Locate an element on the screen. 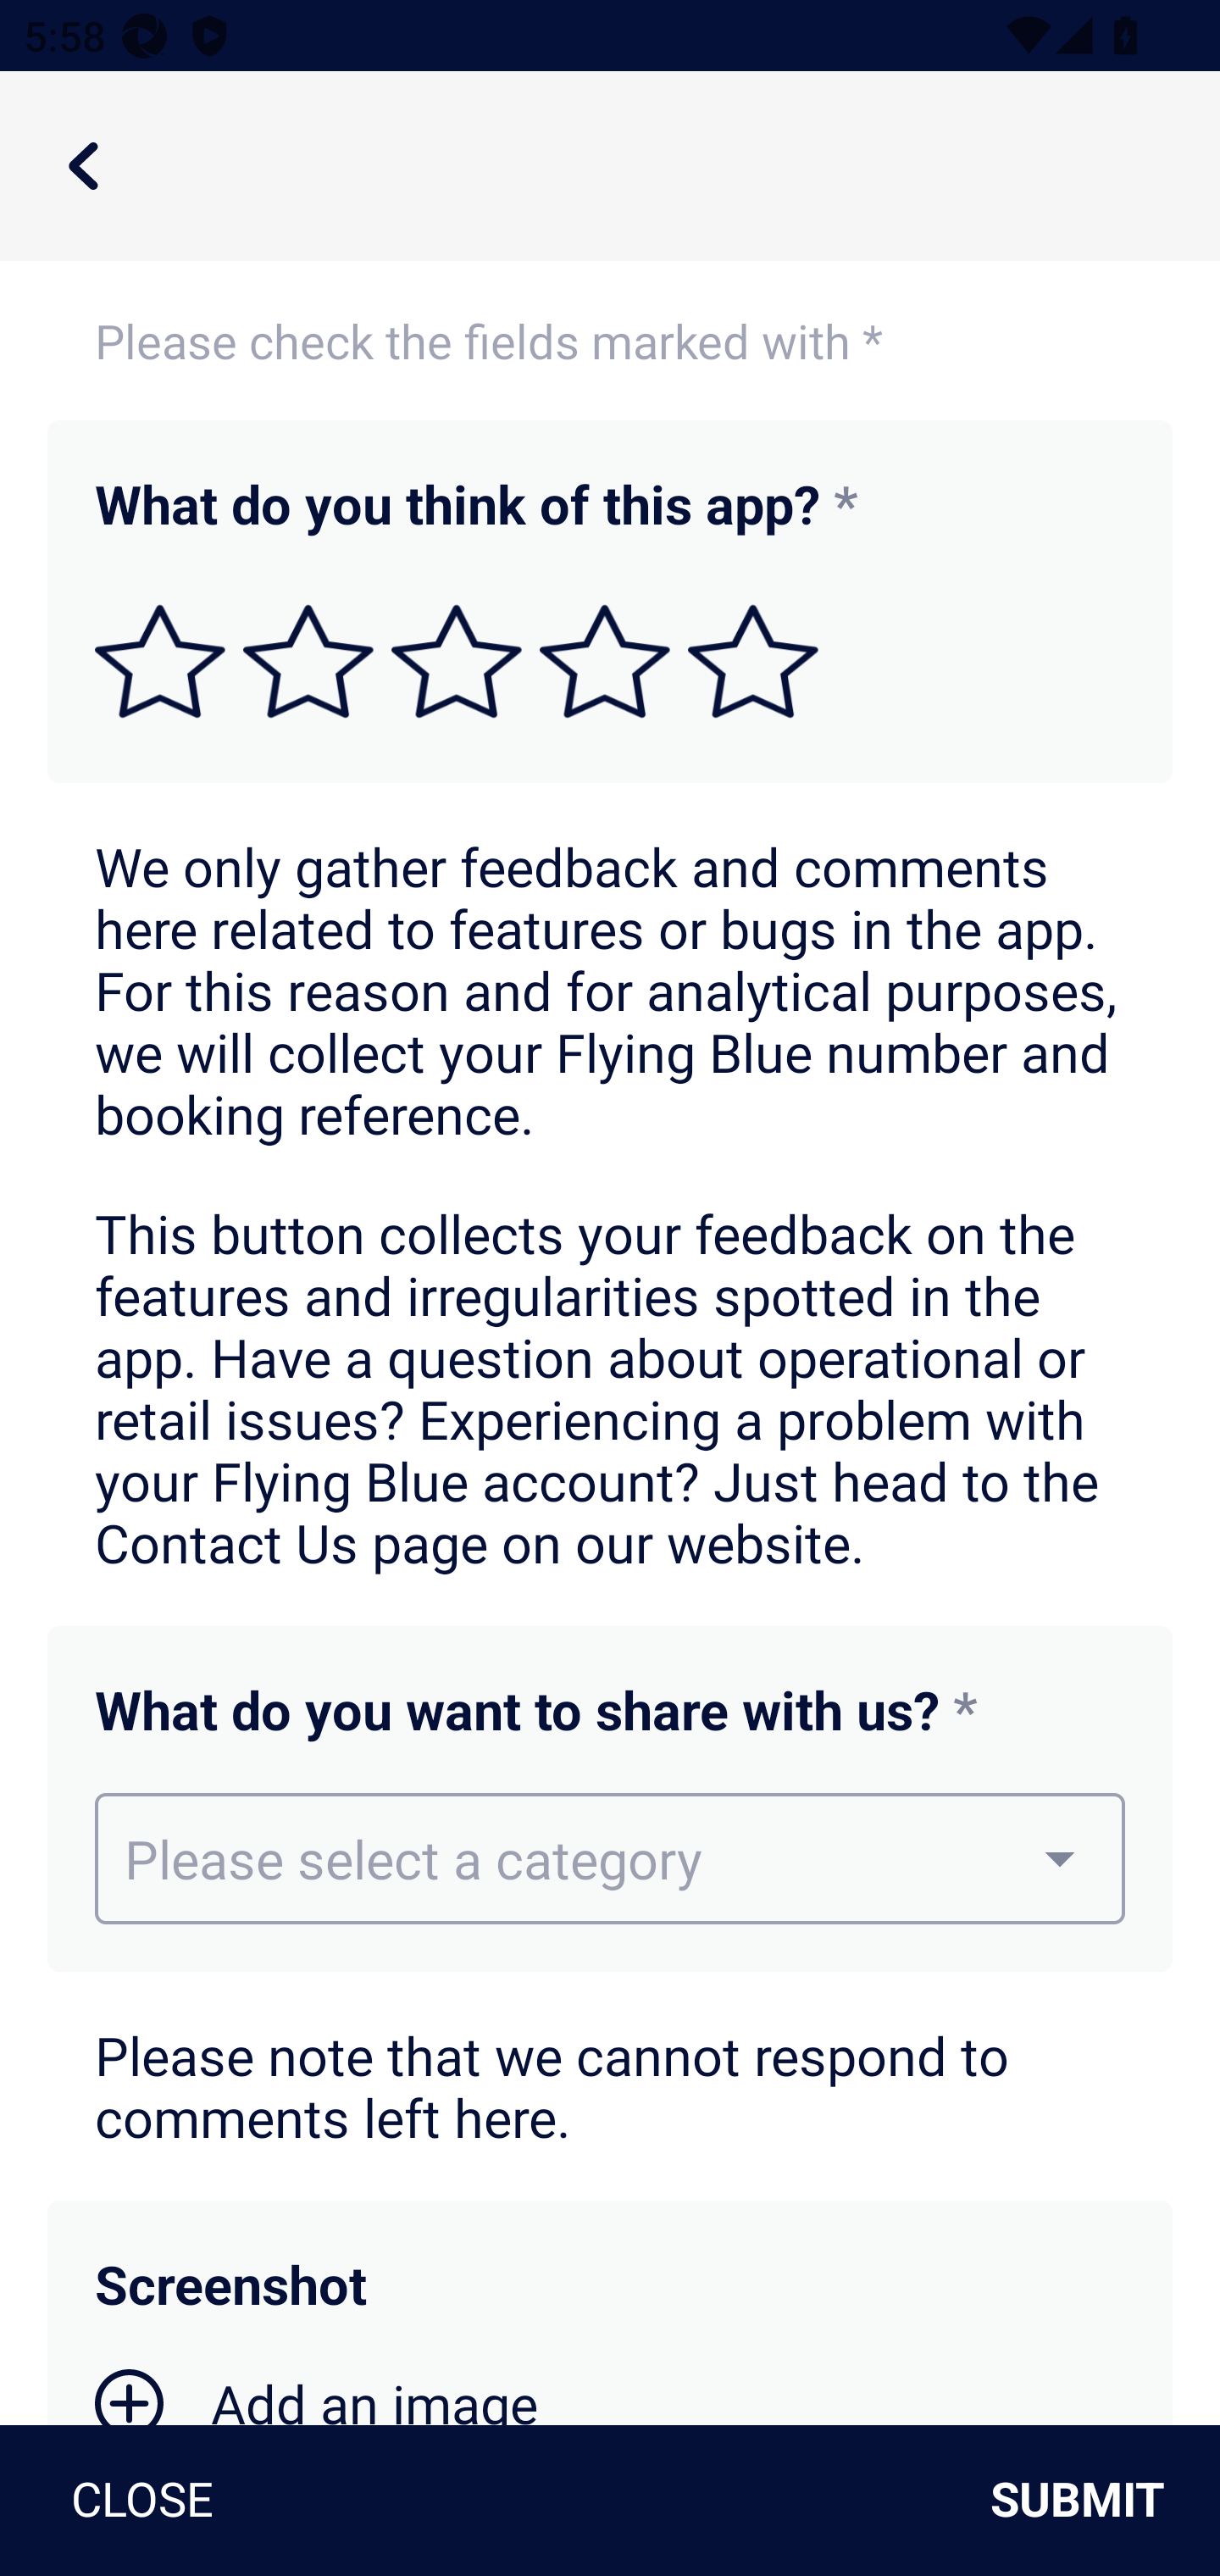 This screenshot has height=2576, width=1220. CLOSE is located at coordinates (130, 2500).